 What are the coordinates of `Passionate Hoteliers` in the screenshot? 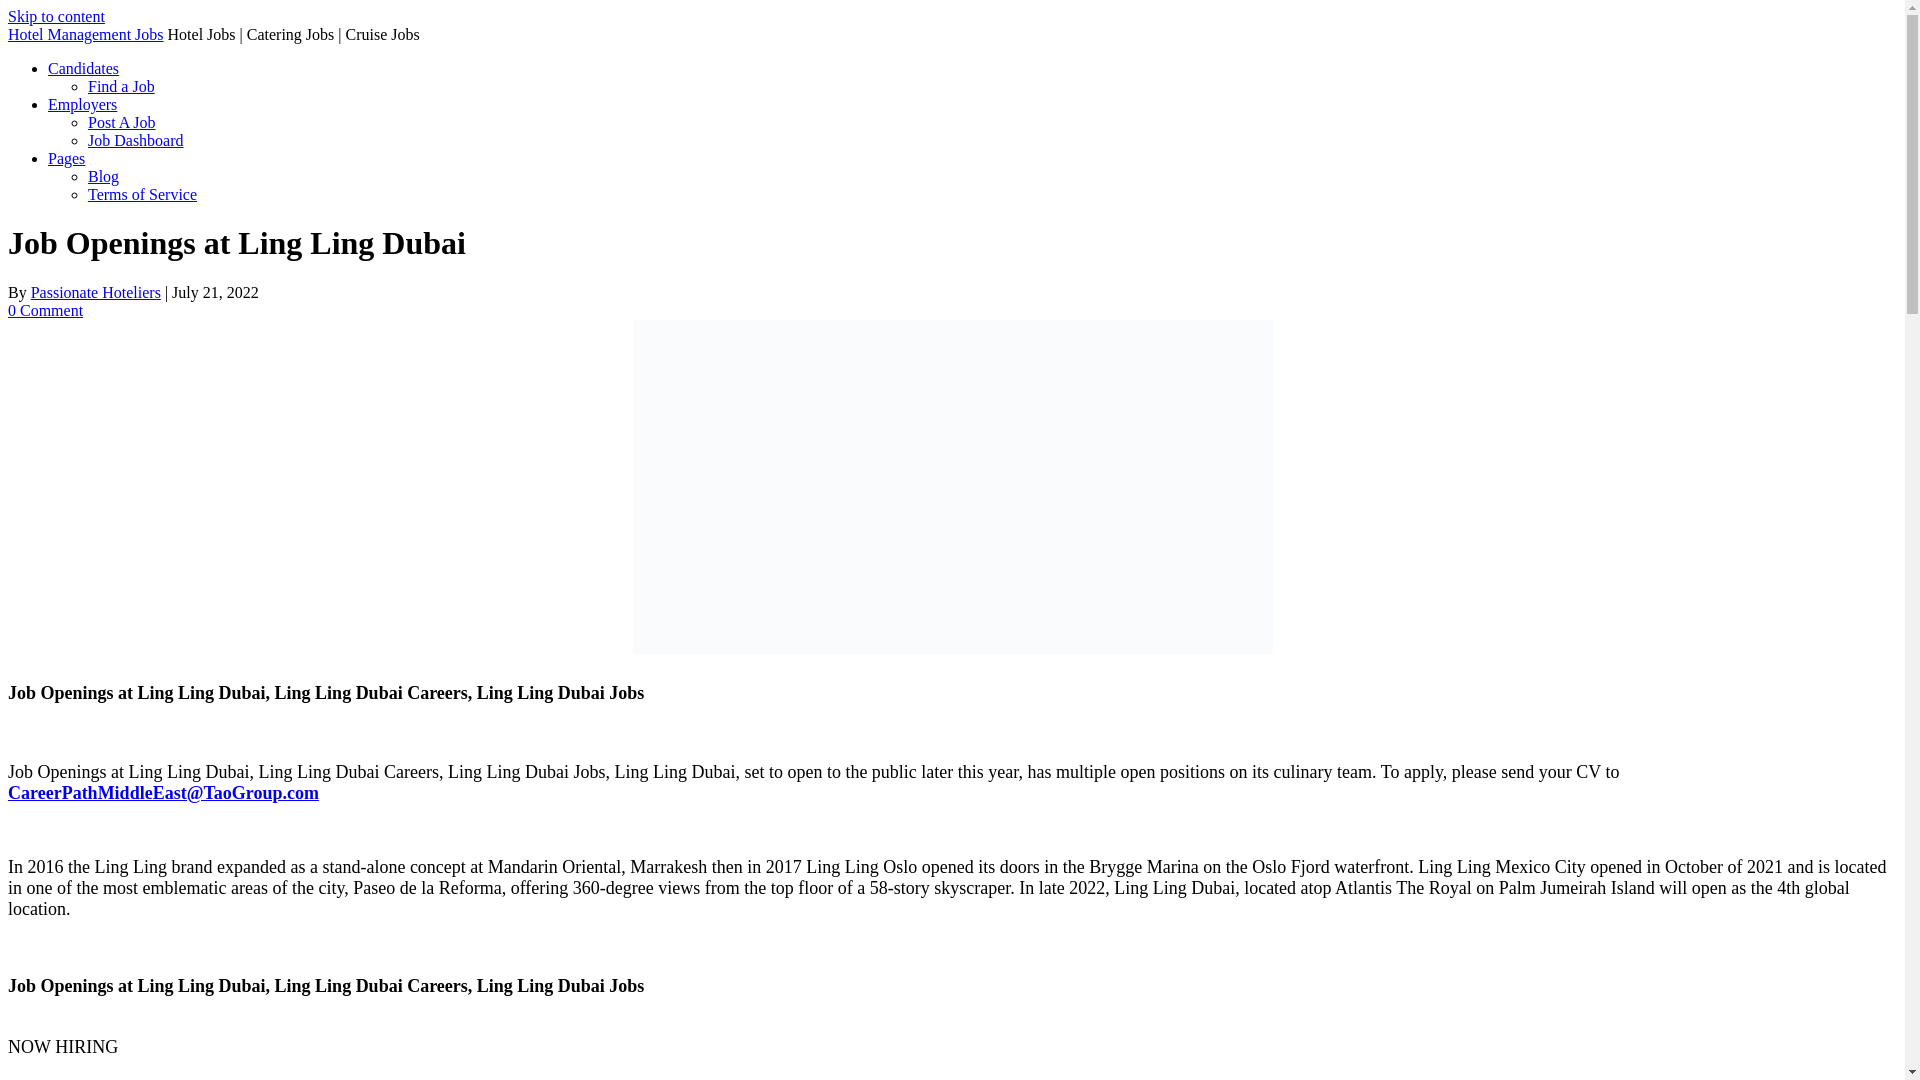 It's located at (96, 292).